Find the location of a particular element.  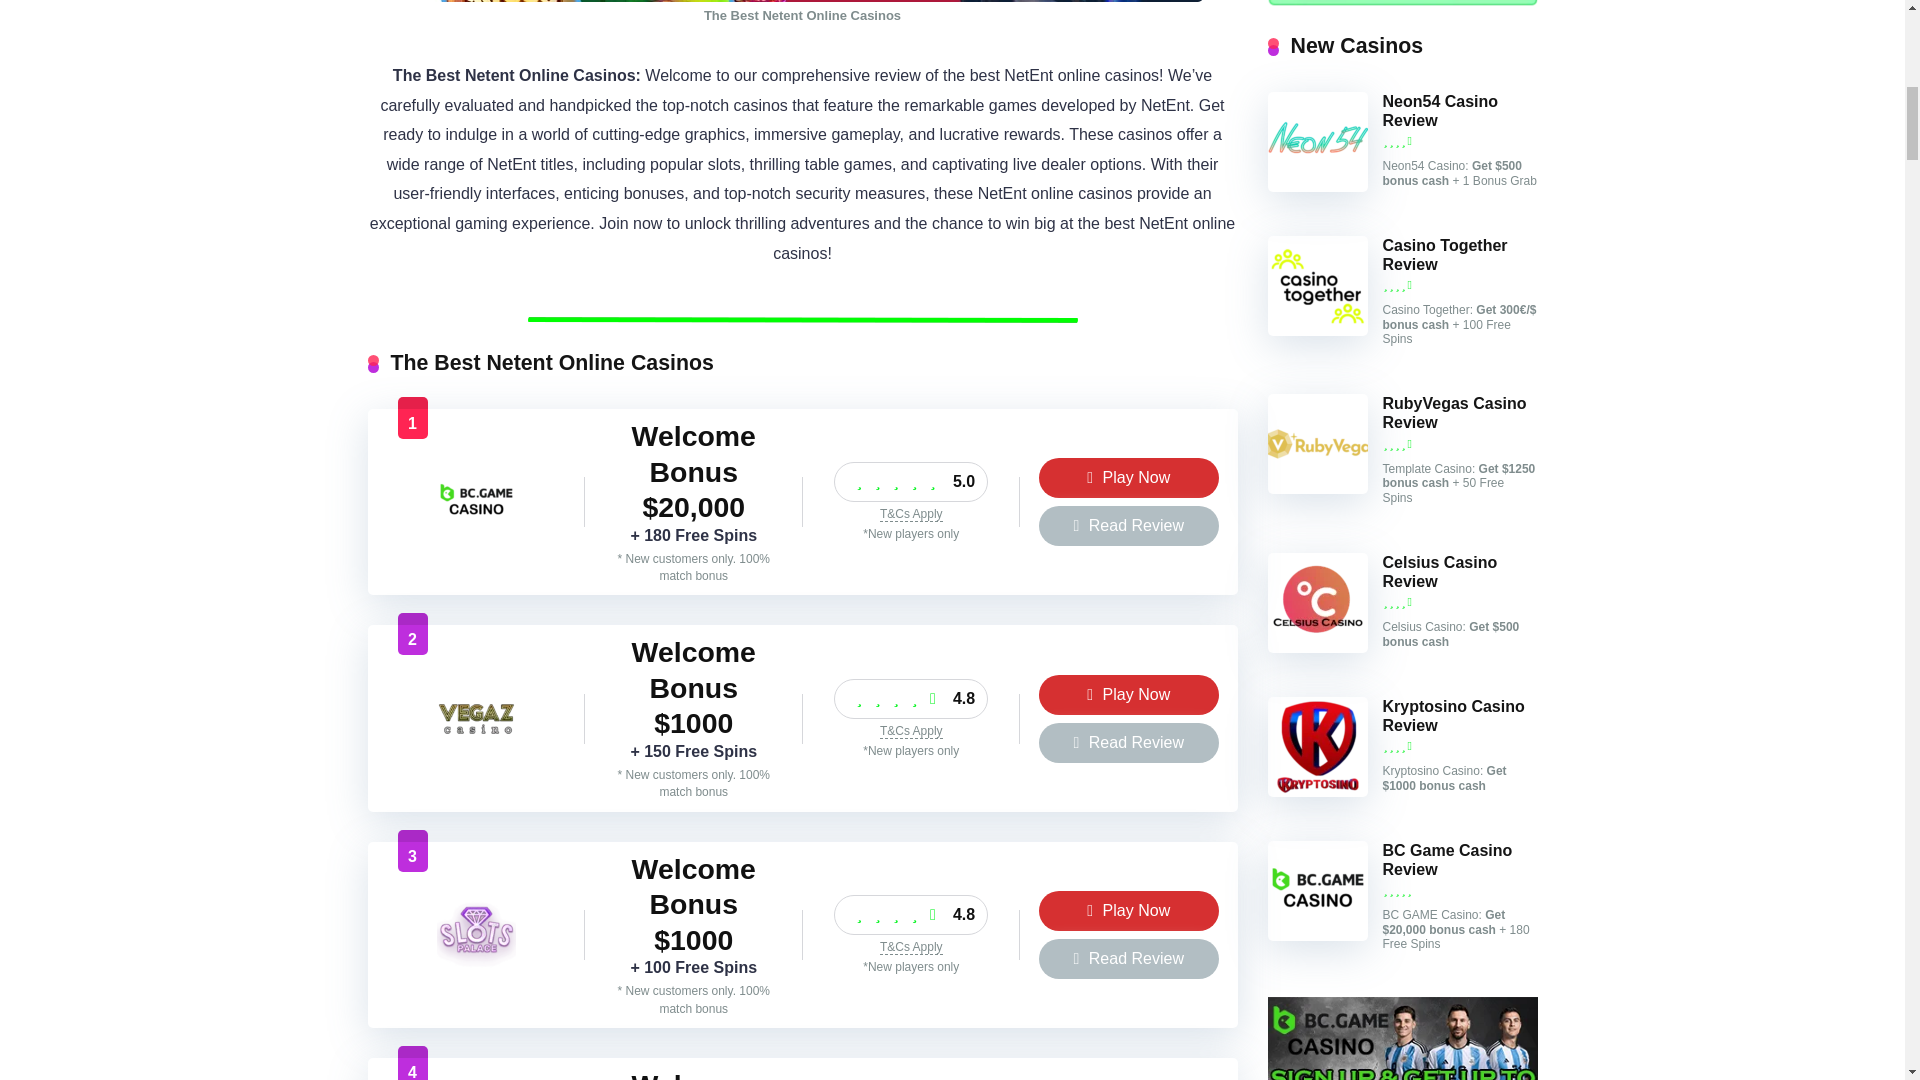

Play Now is located at coordinates (1128, 910).